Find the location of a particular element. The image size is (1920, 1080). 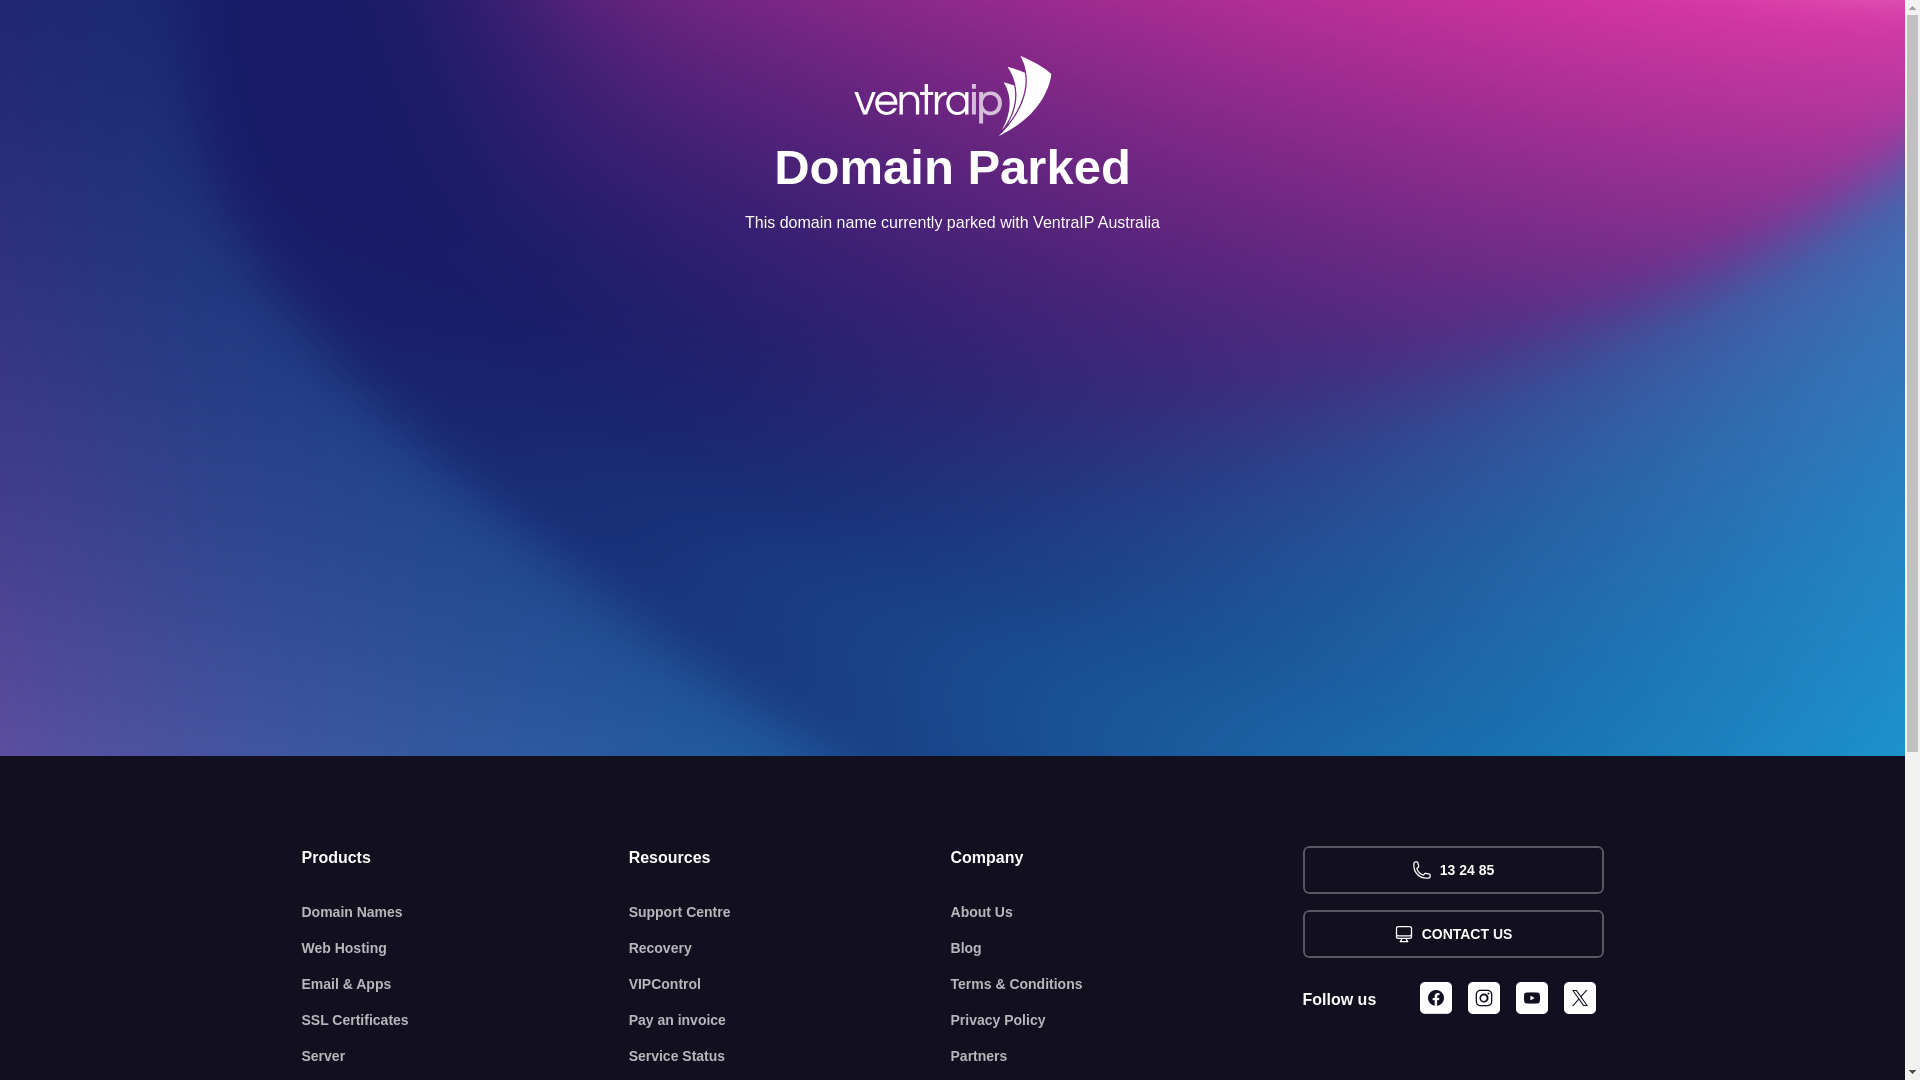

Terms & Conditions is located at coordinates (1127, 984).